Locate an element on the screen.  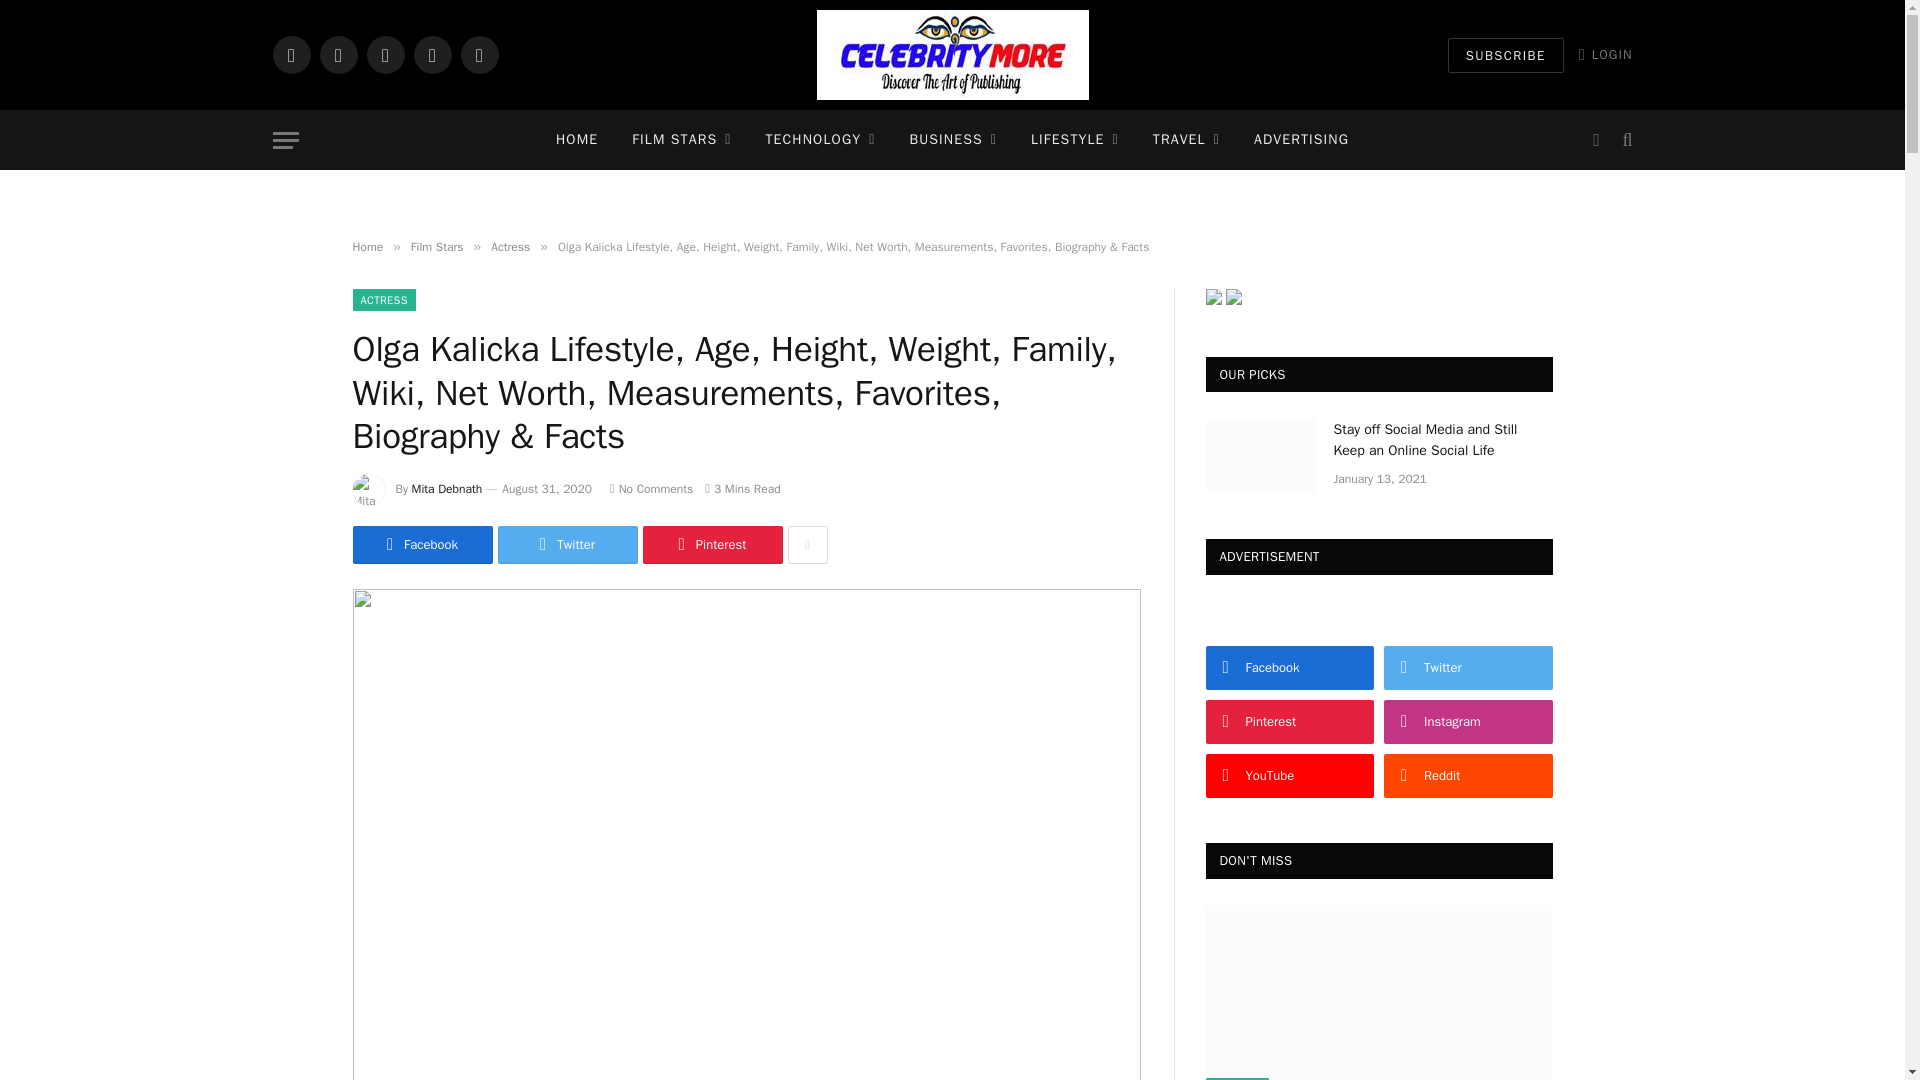
Facebook is located at coordinates (290, 54).